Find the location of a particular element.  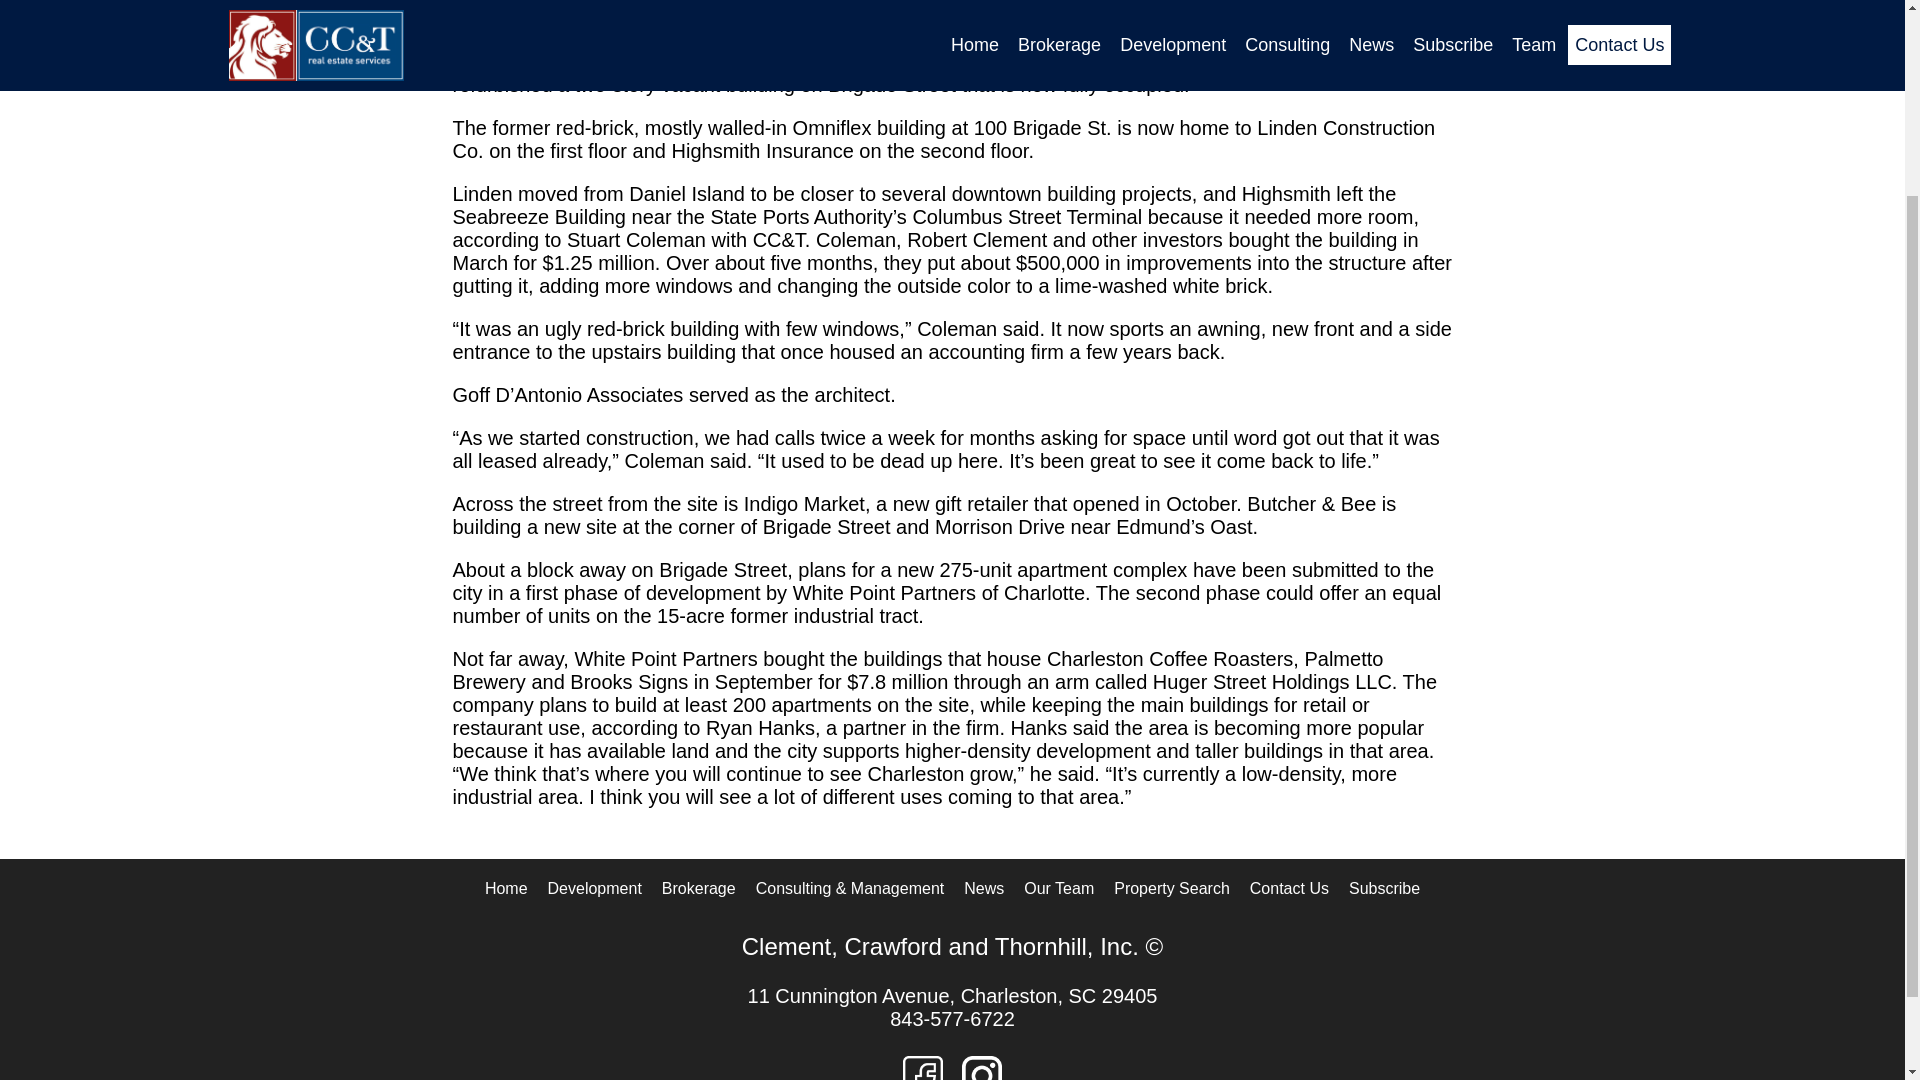

Development is located at coordinates (594, 889).